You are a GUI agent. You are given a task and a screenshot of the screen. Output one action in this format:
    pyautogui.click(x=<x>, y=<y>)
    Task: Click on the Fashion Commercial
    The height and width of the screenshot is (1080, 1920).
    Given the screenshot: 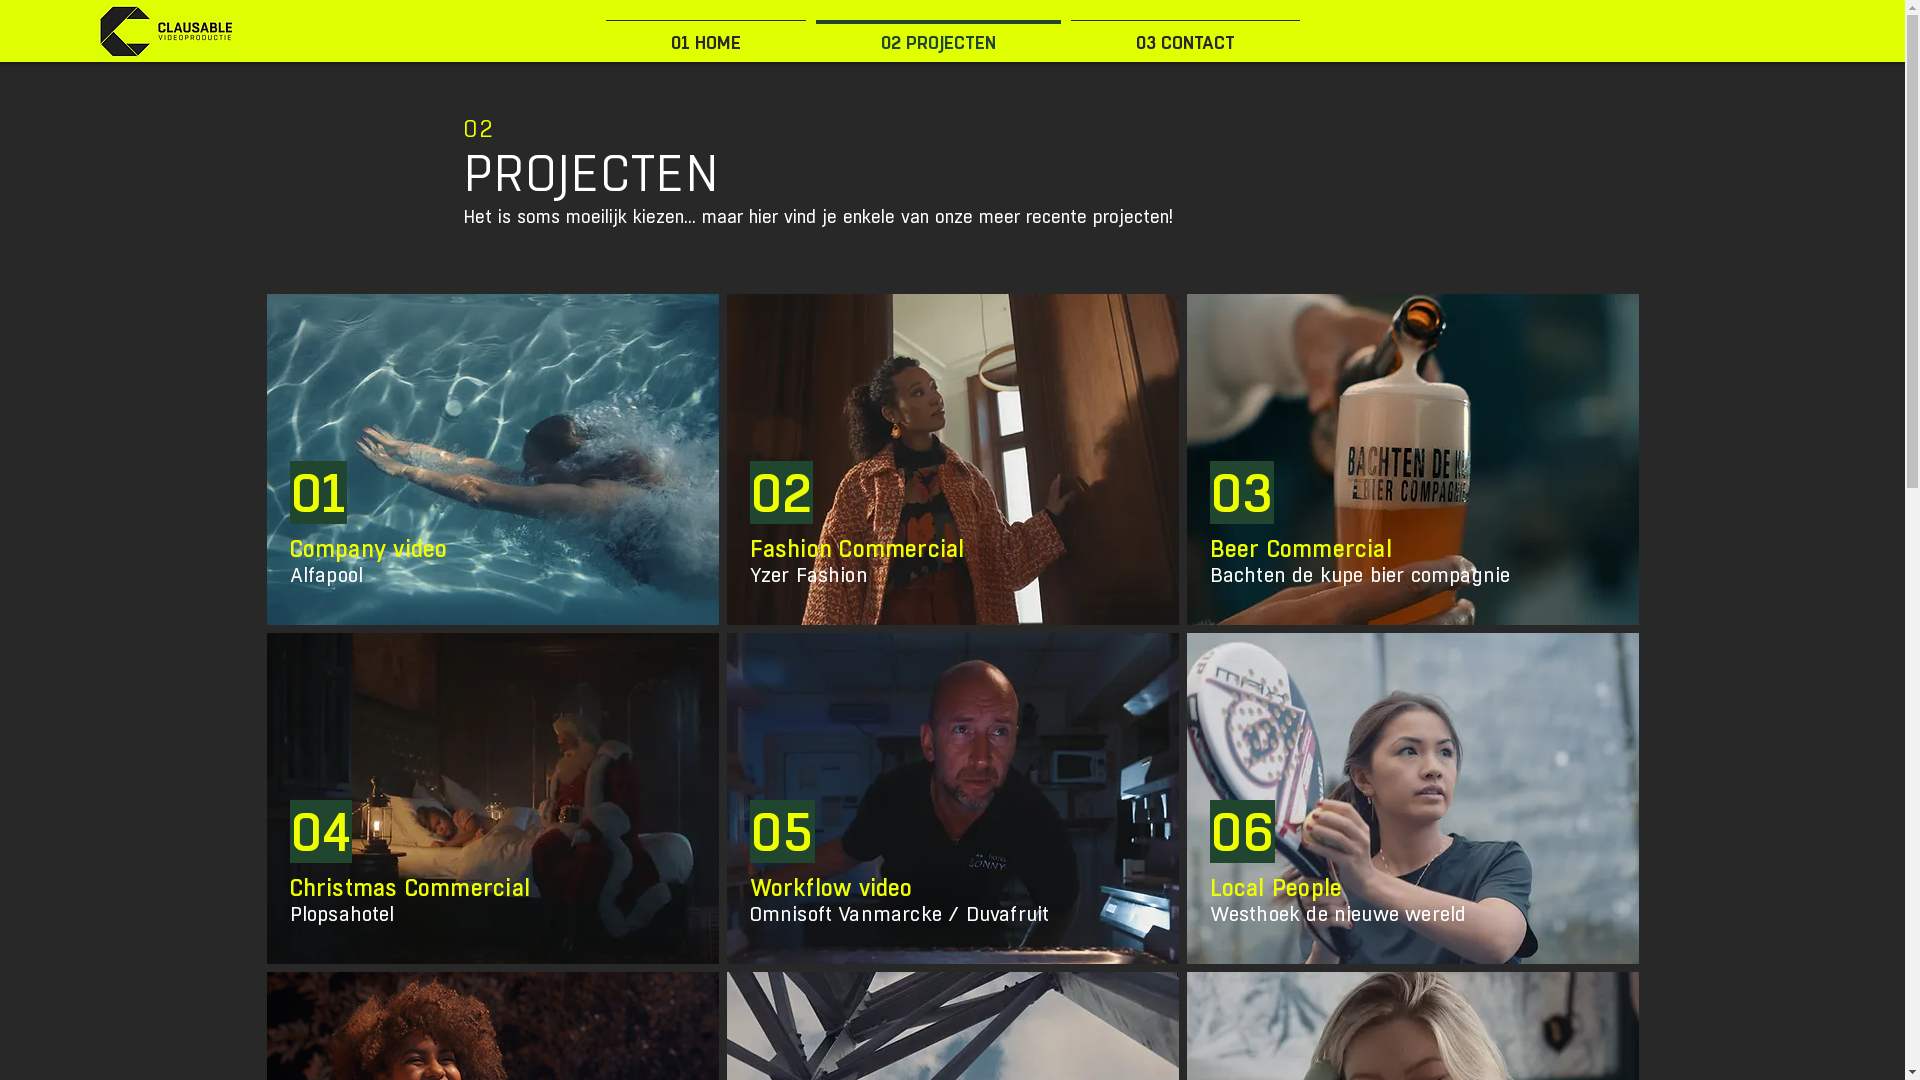 What is the action you would take?
    pyautogui.click(x=857, y=549)
    